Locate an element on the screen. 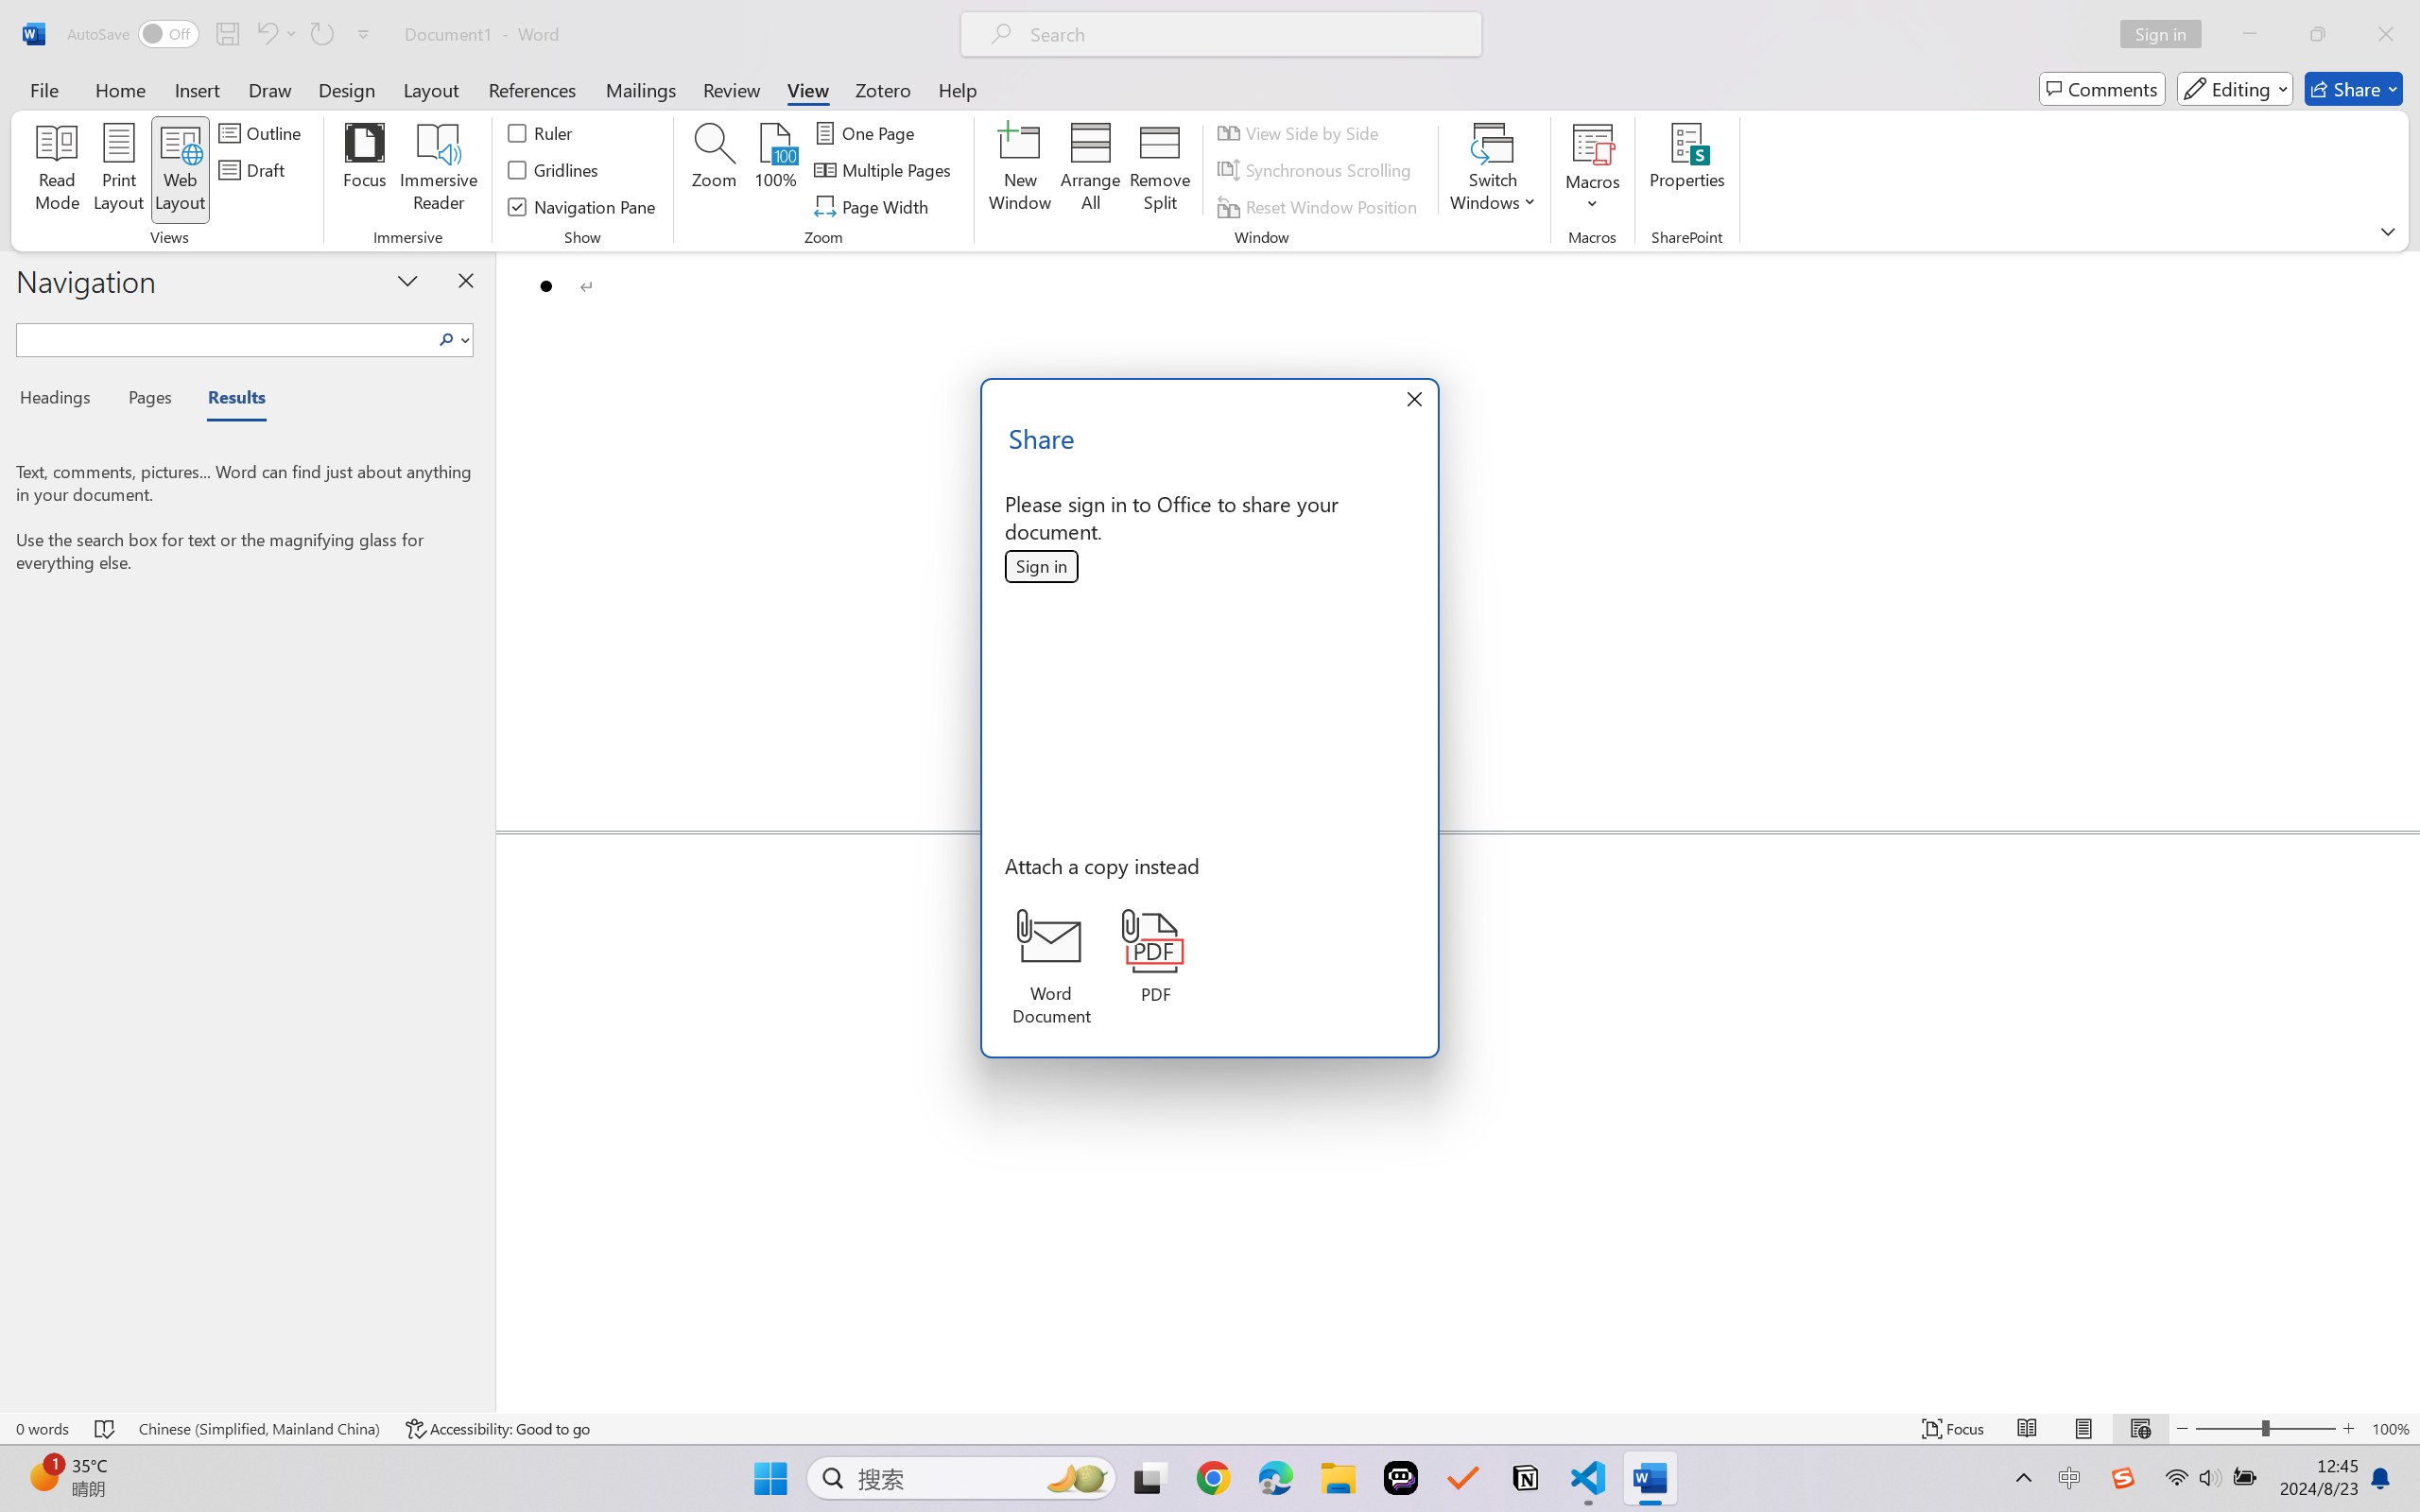 Image resolution: width=2420 pixels, height=1512 pixels. Synchronous Scrolling is located at coordinates (1318, 170).